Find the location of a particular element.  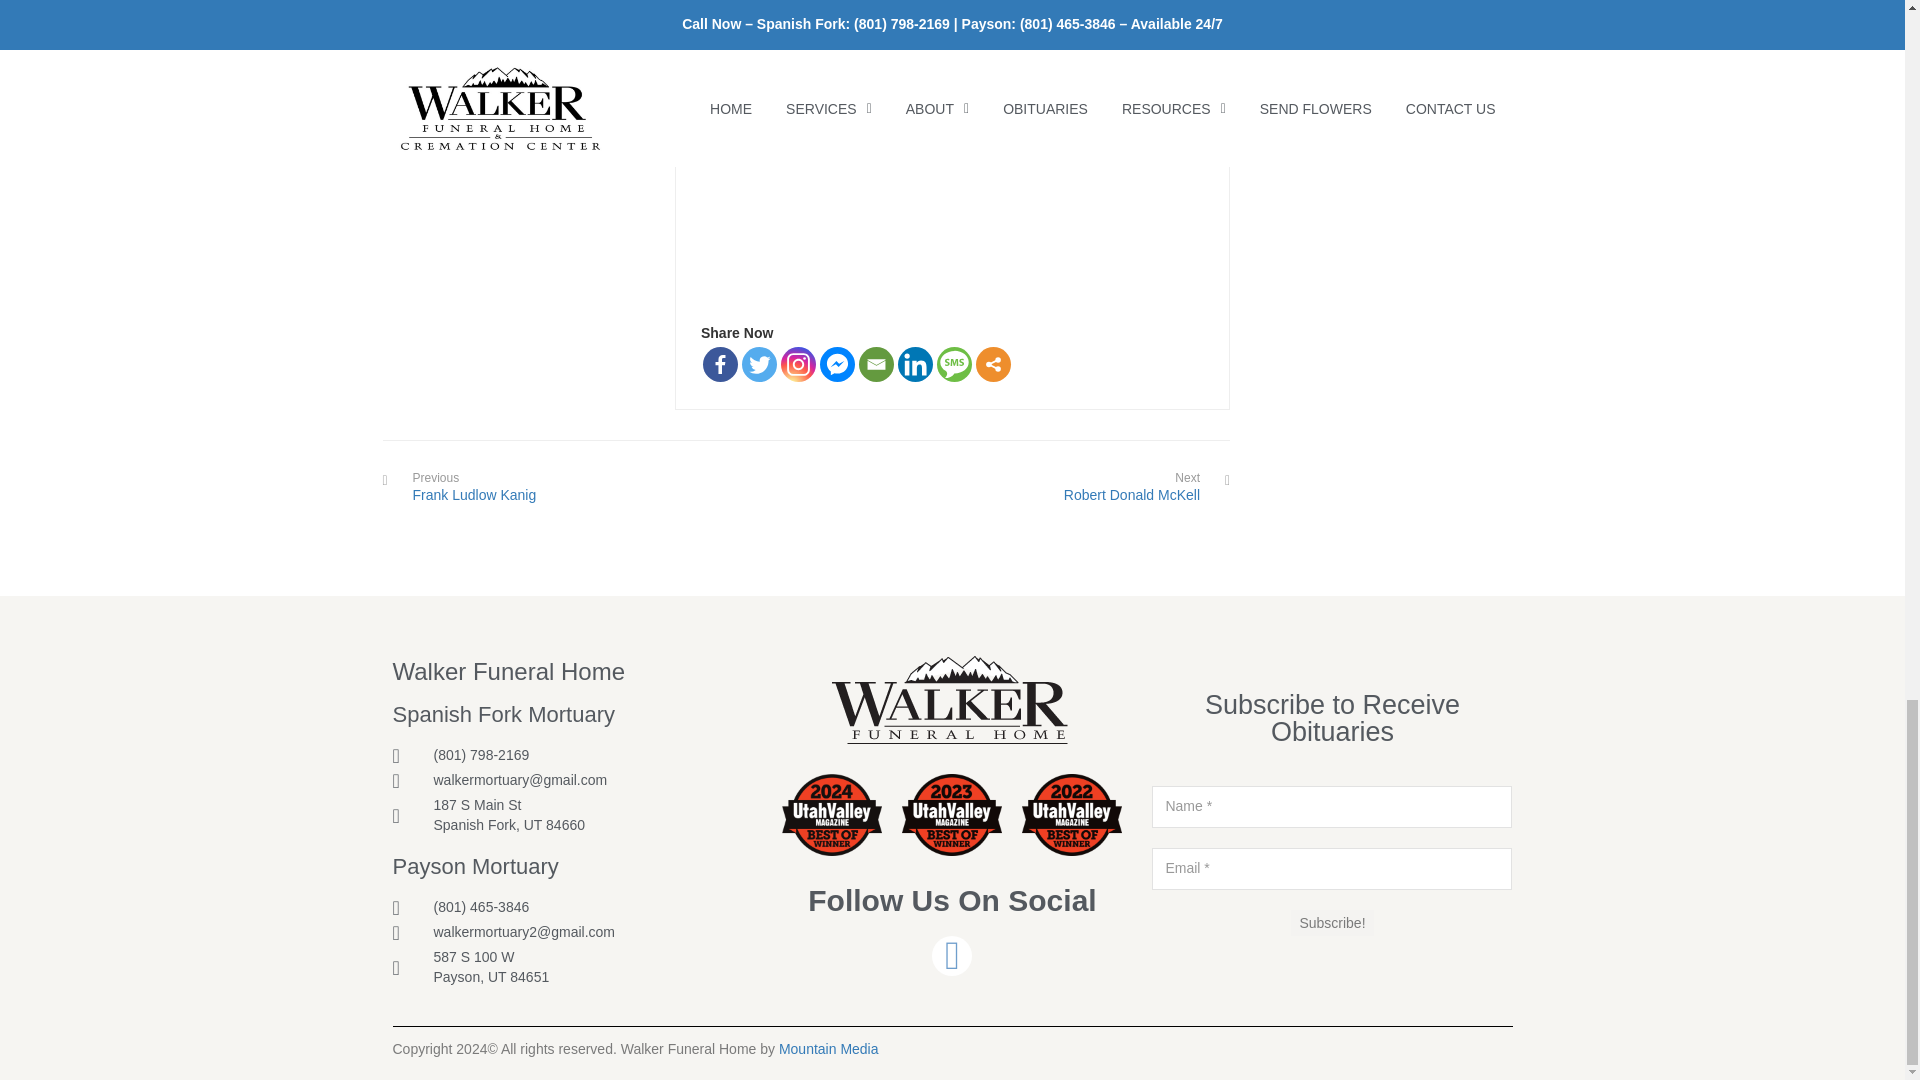

Name is located at coordinates (1332, 807).